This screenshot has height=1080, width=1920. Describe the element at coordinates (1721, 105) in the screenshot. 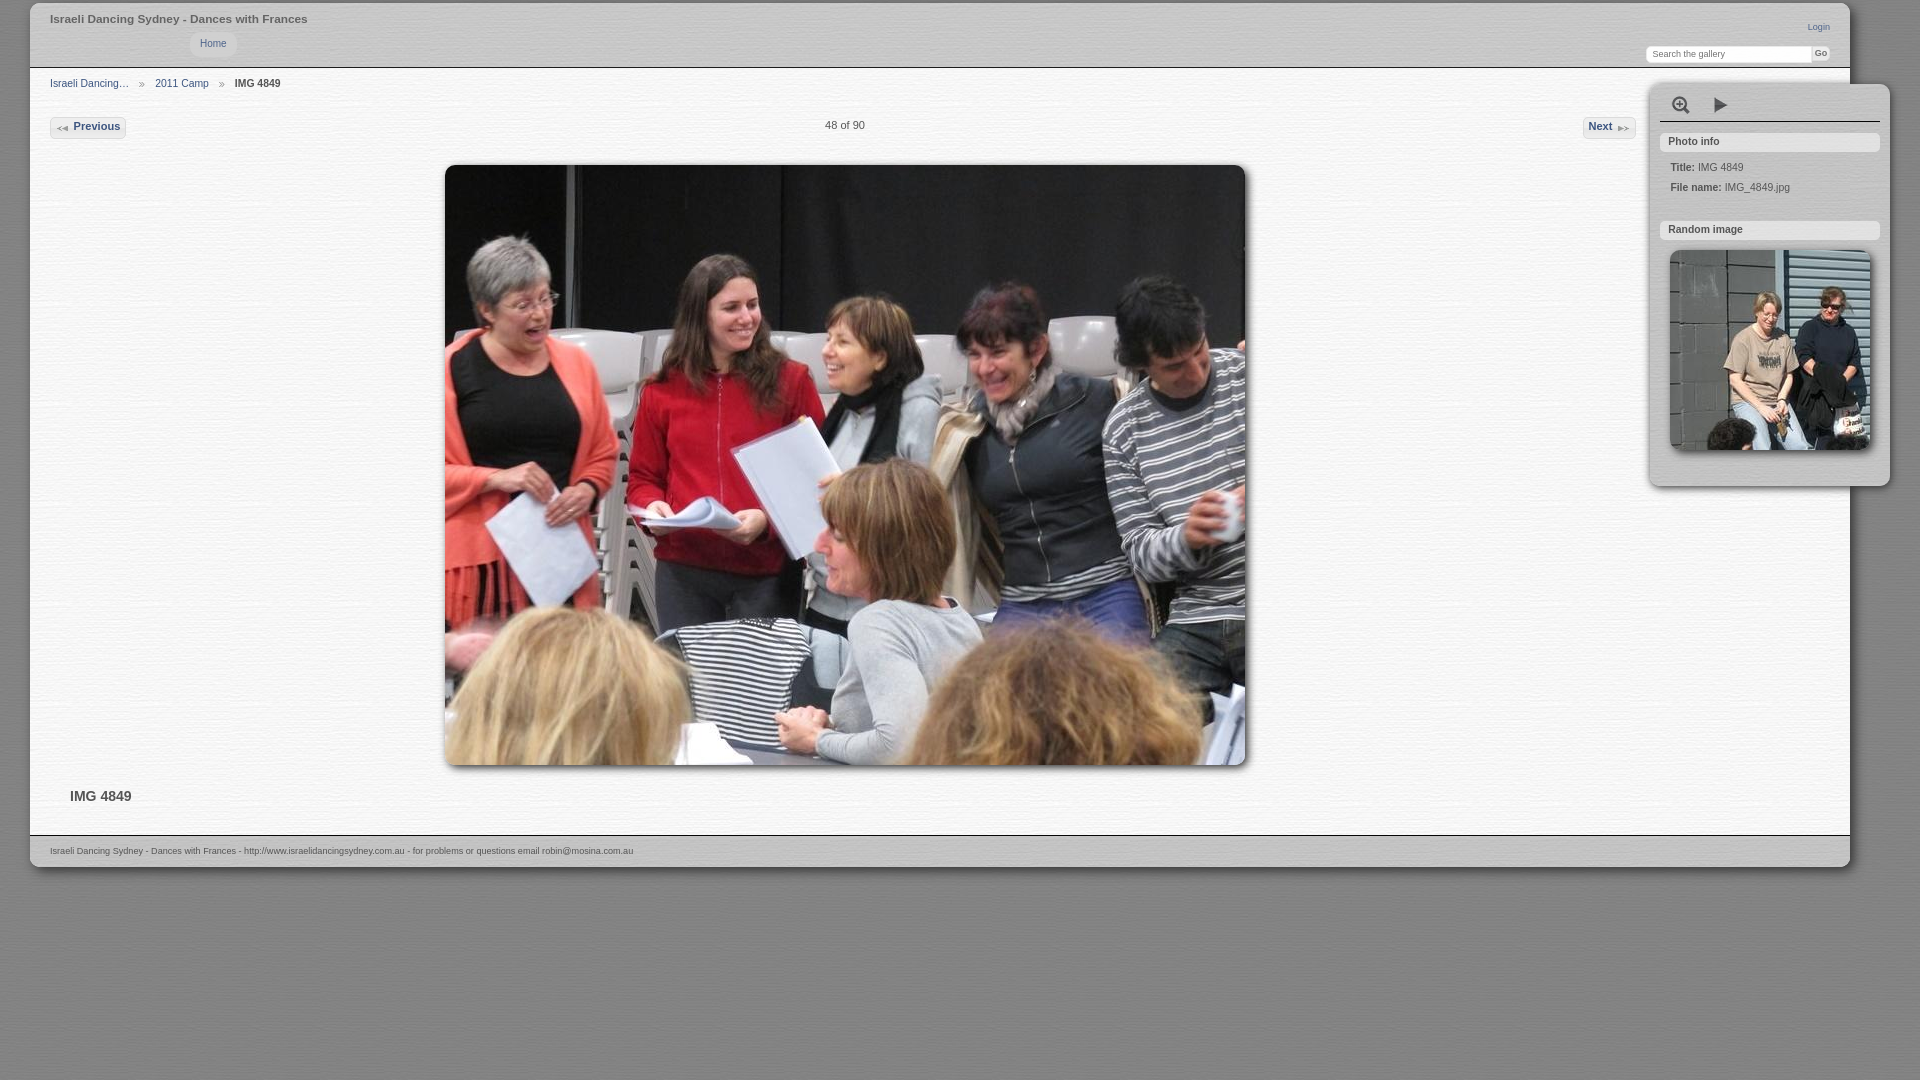

I see `View slideshow` at that location.